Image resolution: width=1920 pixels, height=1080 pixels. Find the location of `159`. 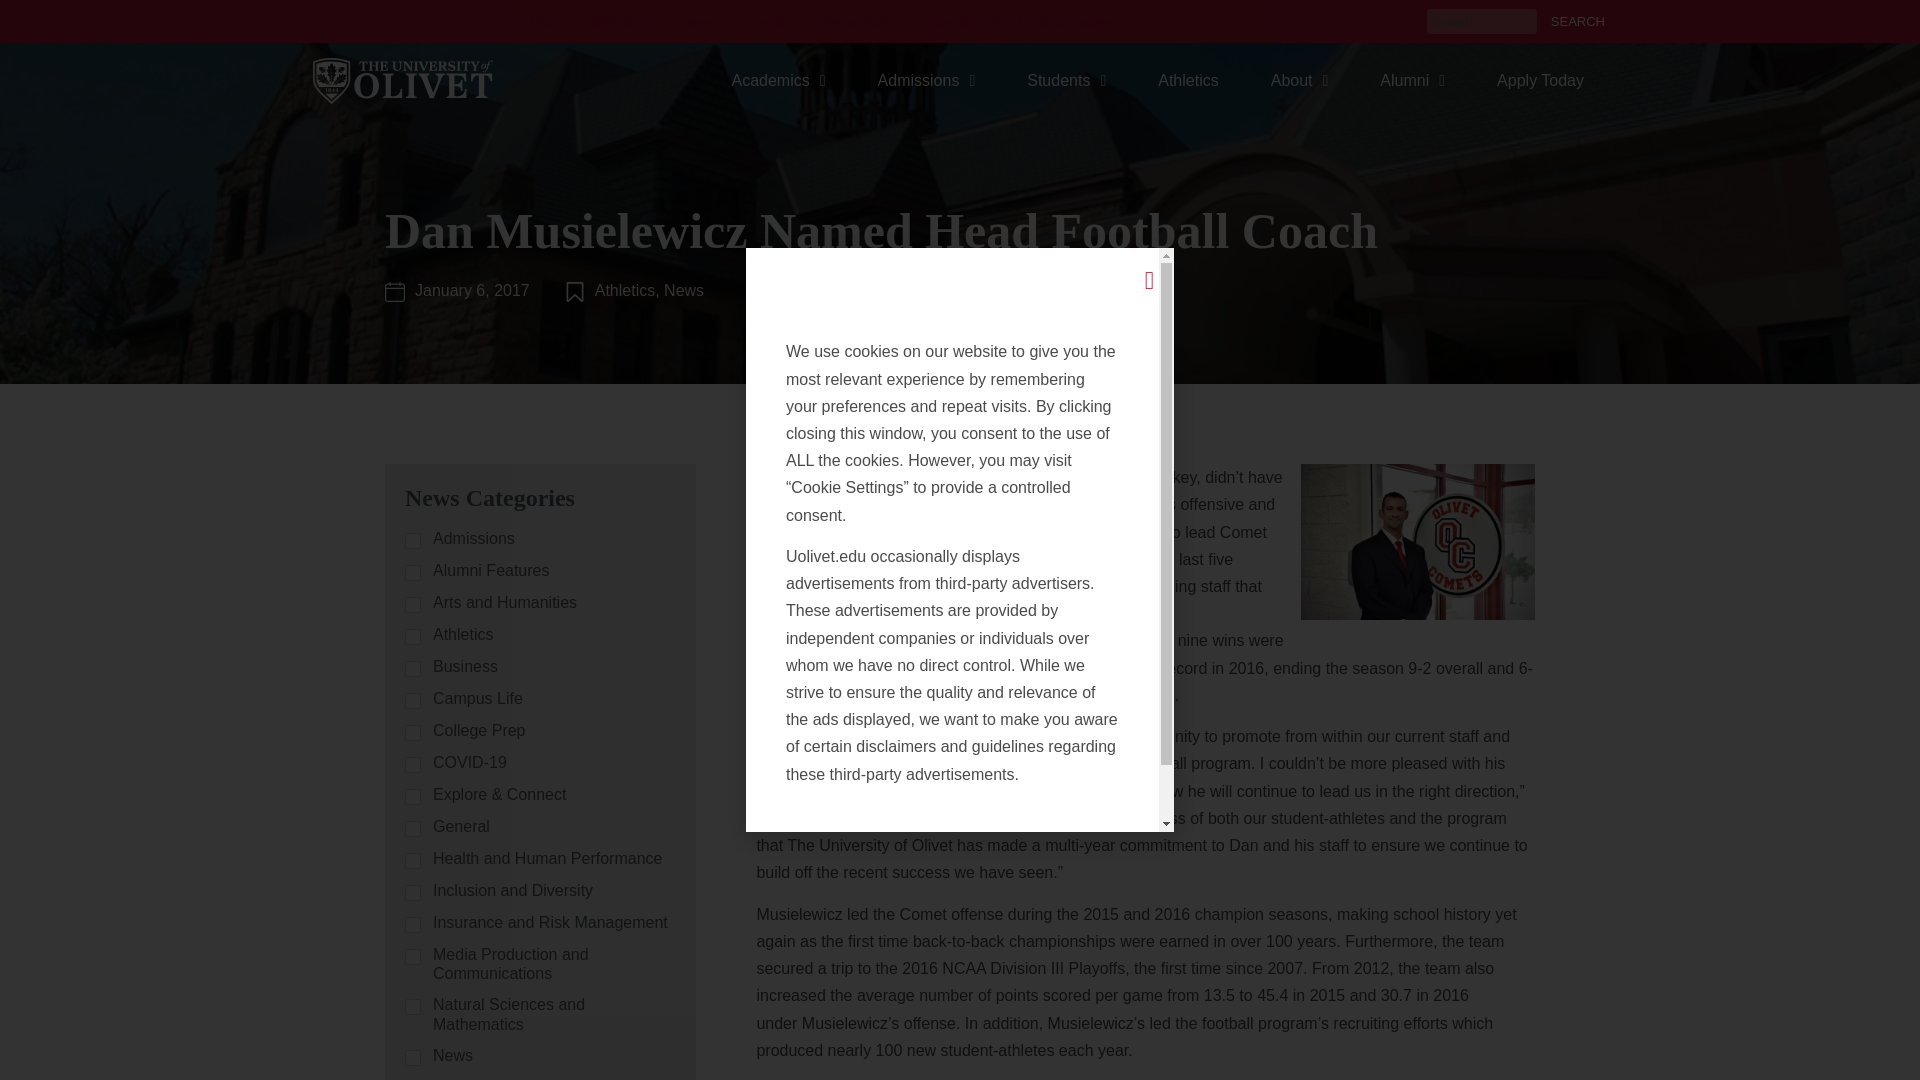

159 is located at coordinates (412, 572).